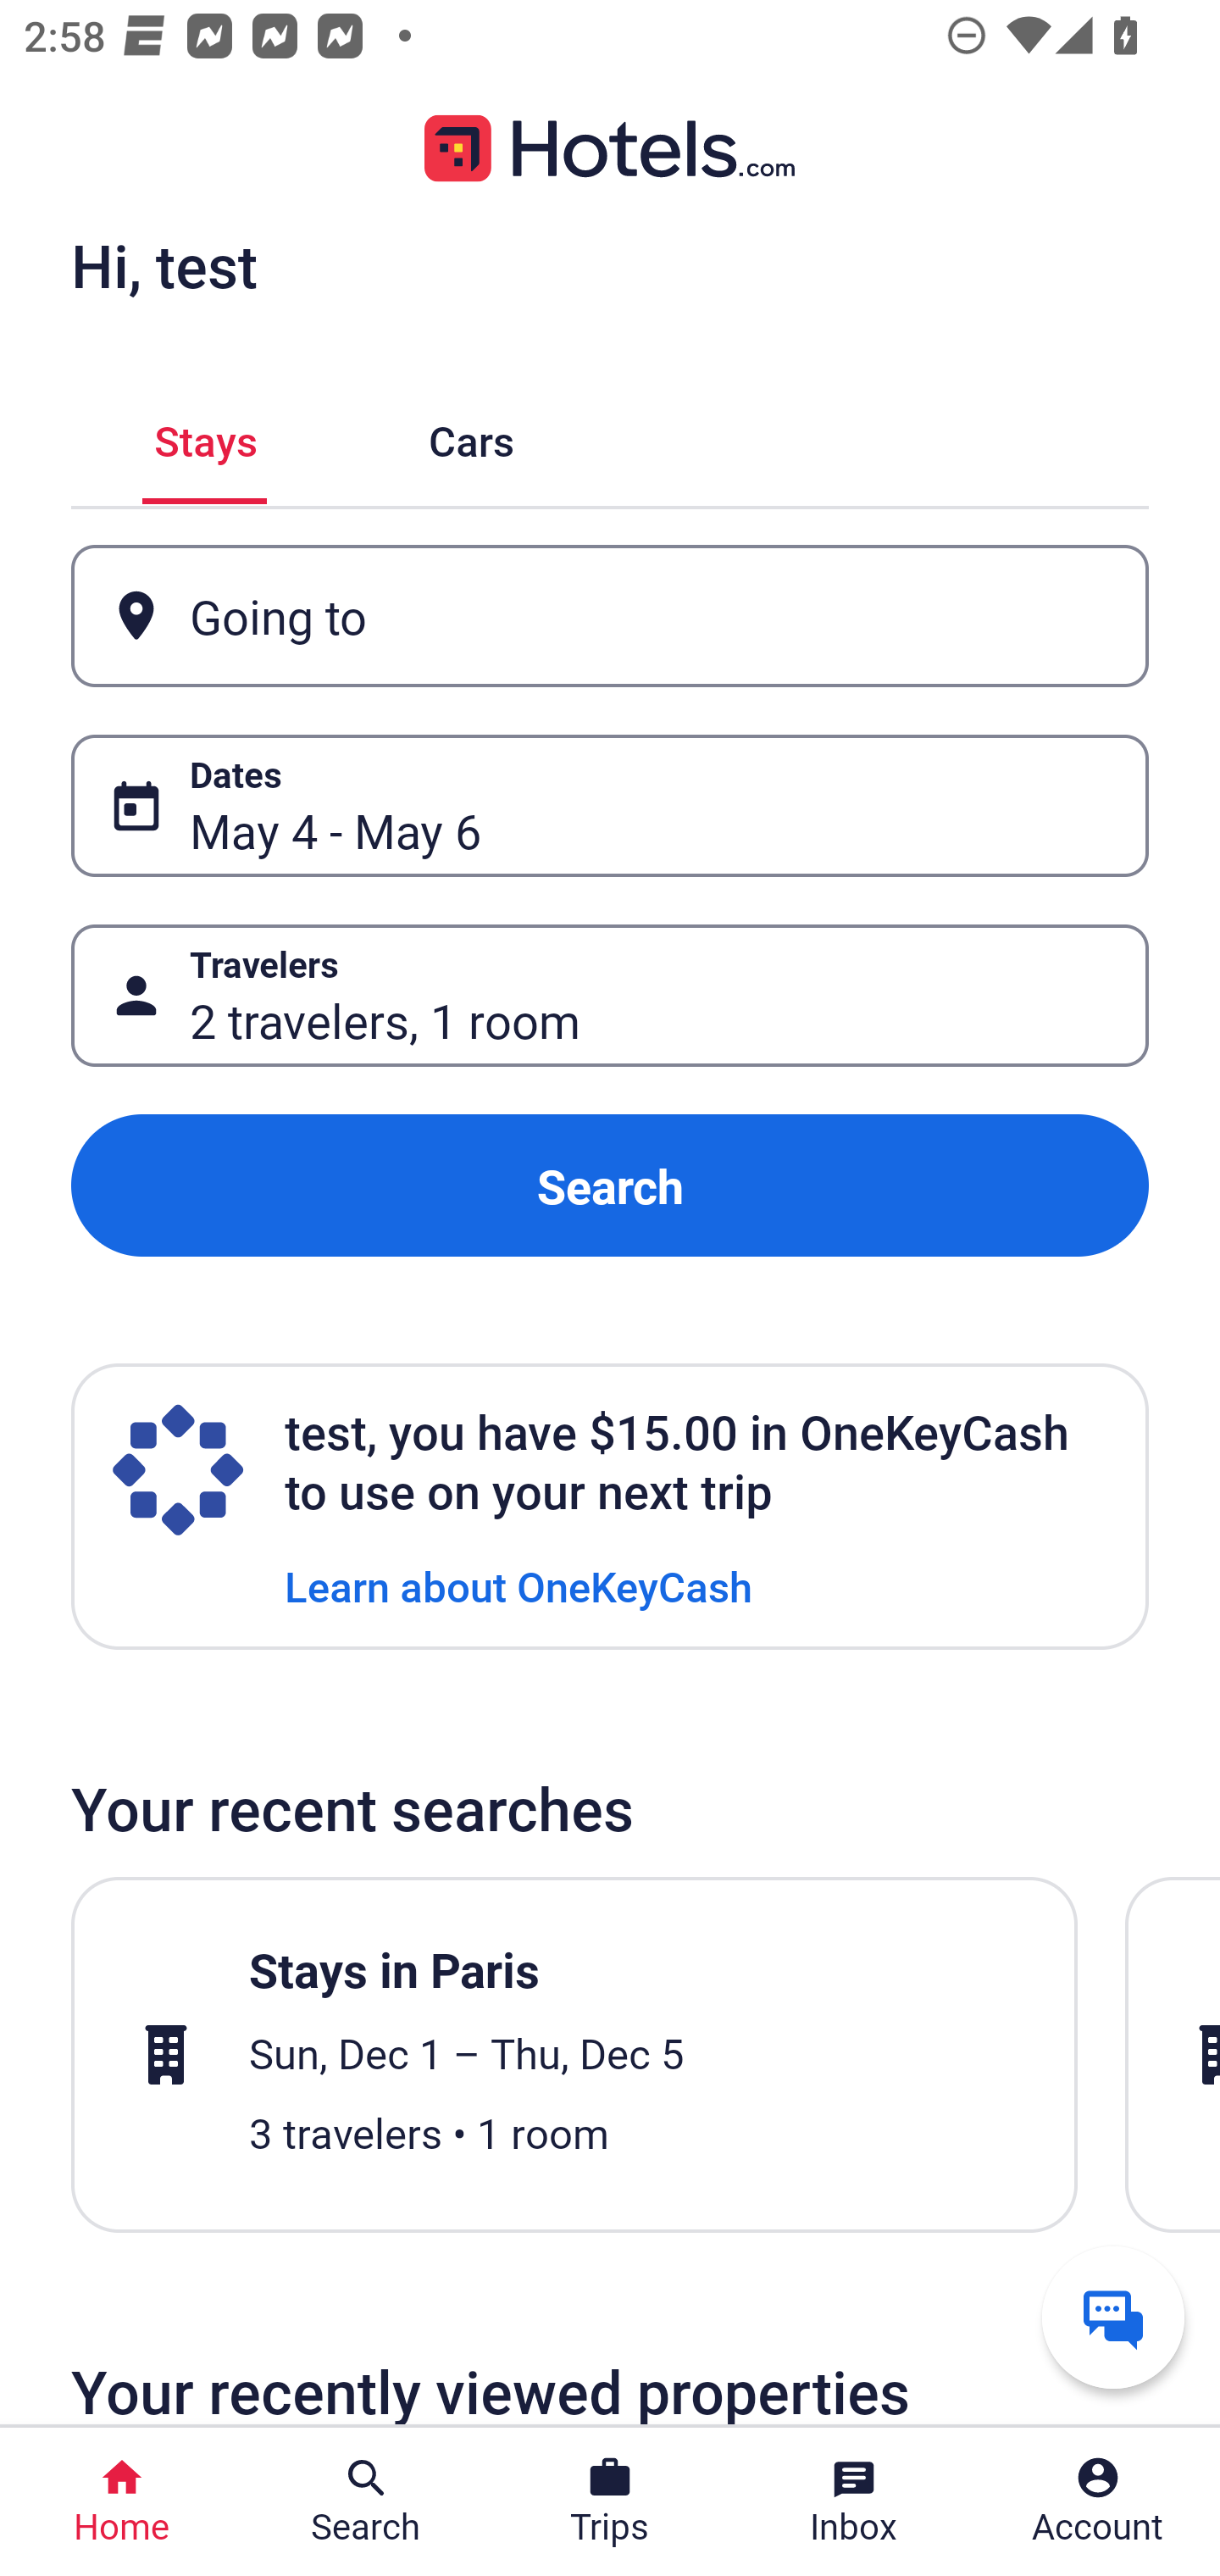 Image resolution: width=1220 pixels, height=2576 pixels. I want to click on Travelers Button 2 travelers, 1 room, so click(610, 995).